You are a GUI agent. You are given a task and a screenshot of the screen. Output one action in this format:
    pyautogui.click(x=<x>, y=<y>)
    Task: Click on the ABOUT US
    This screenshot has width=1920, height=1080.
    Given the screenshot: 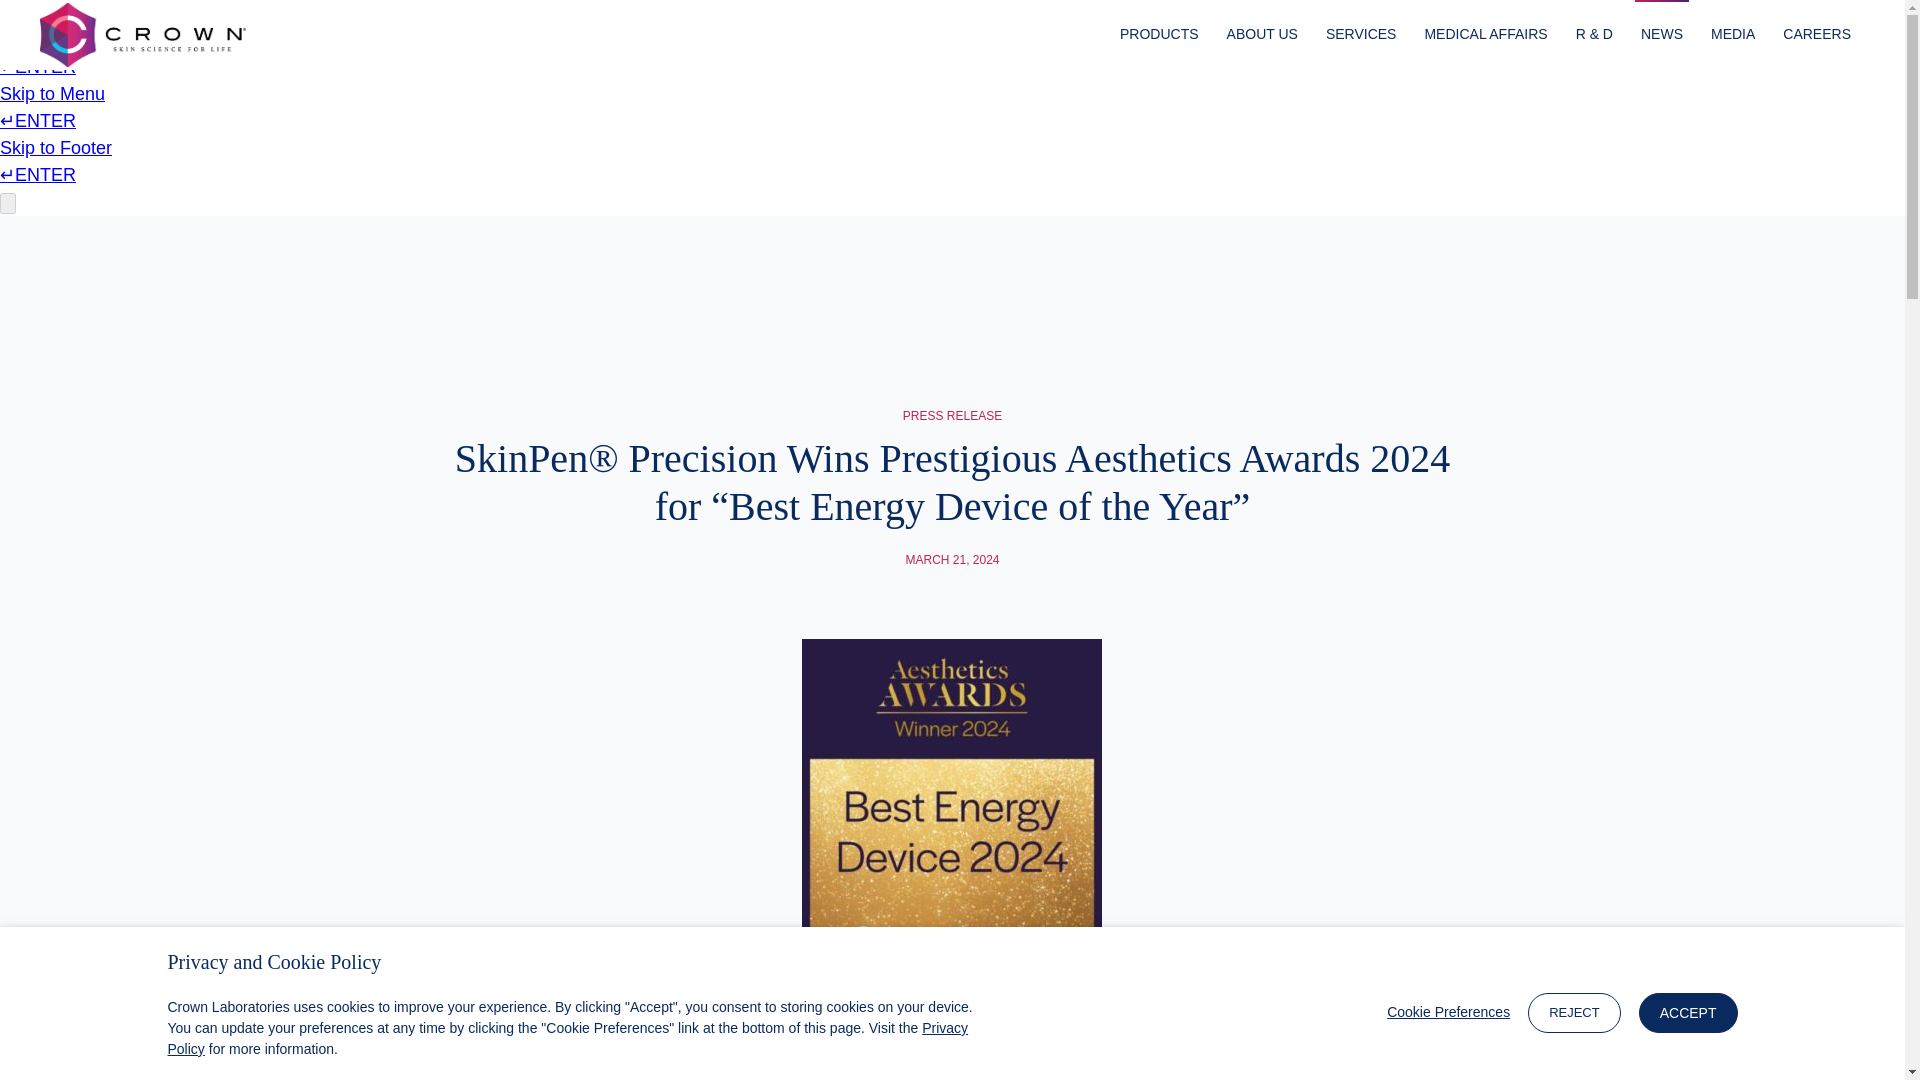 What is the action you would take?
    pyautogui.click(x=1262, y=35)
    